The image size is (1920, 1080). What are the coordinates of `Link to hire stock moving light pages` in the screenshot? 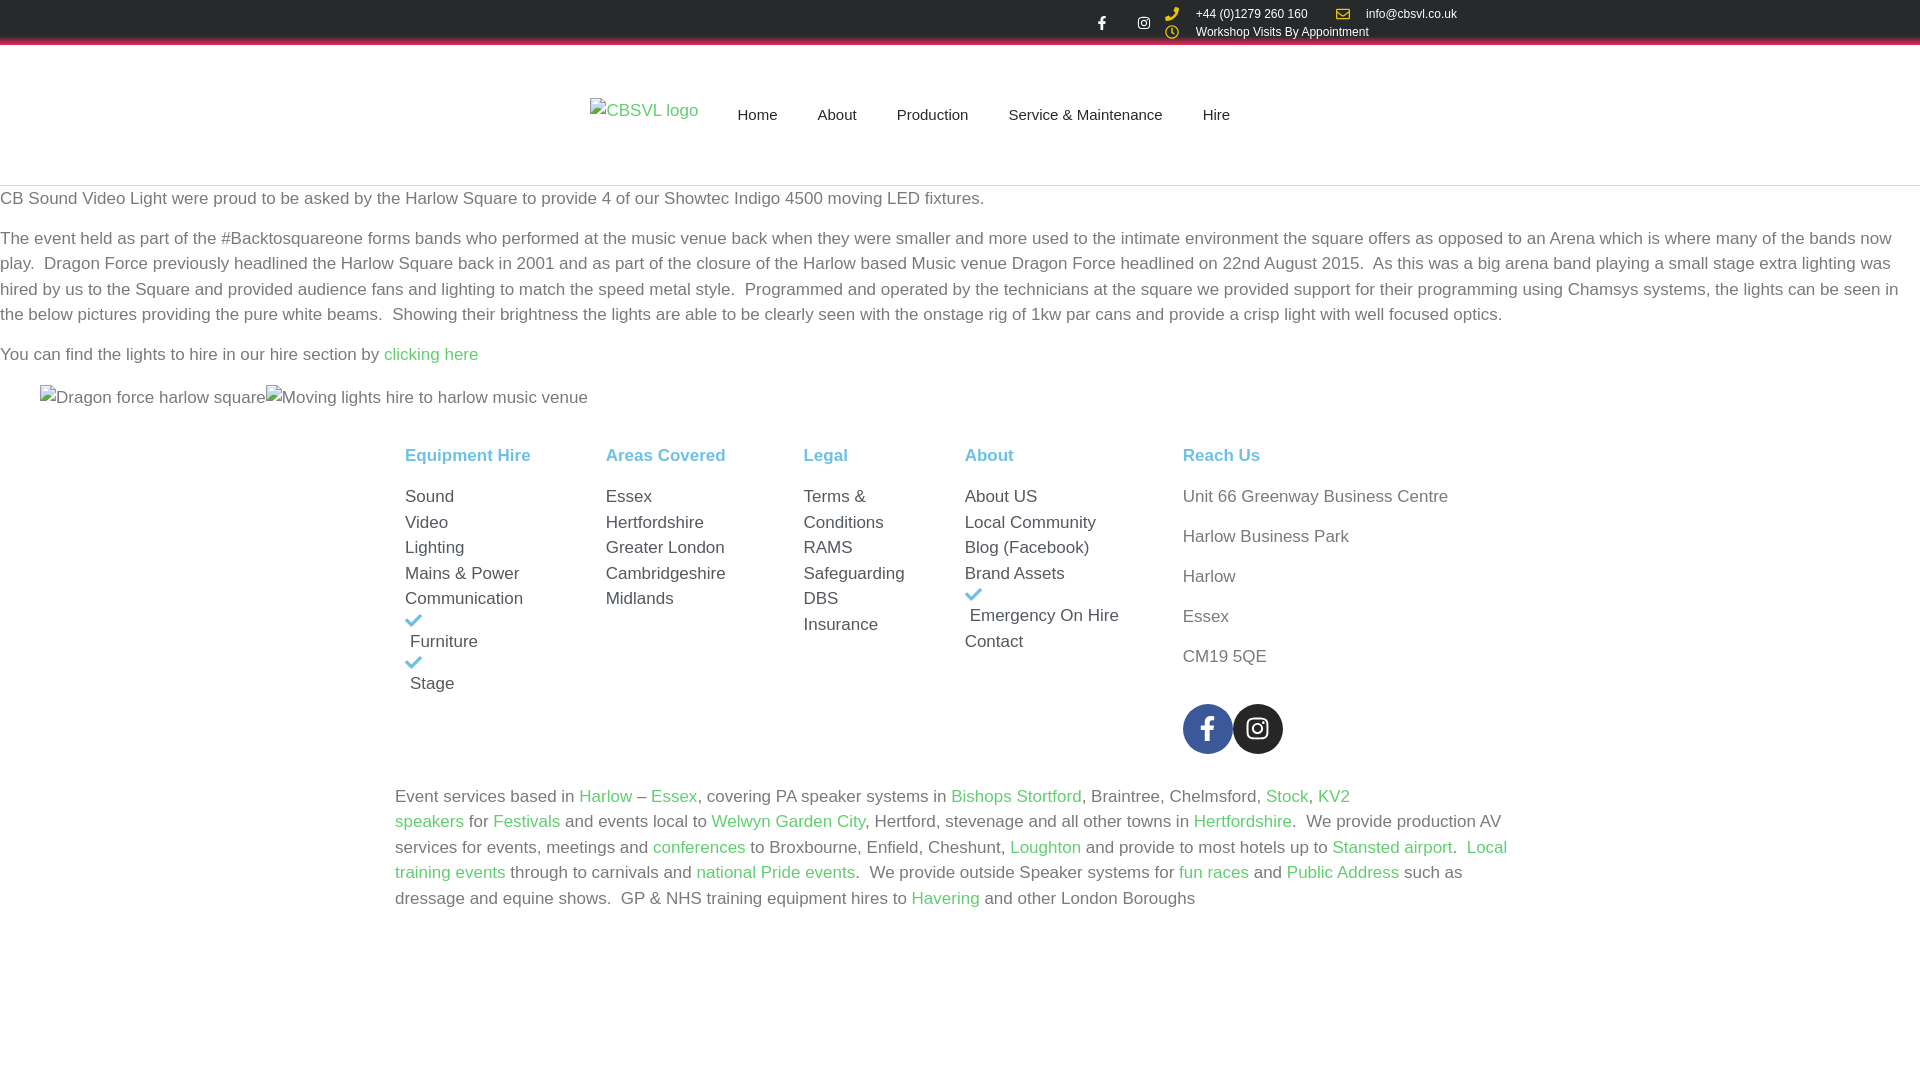 It's located at (431, 354).